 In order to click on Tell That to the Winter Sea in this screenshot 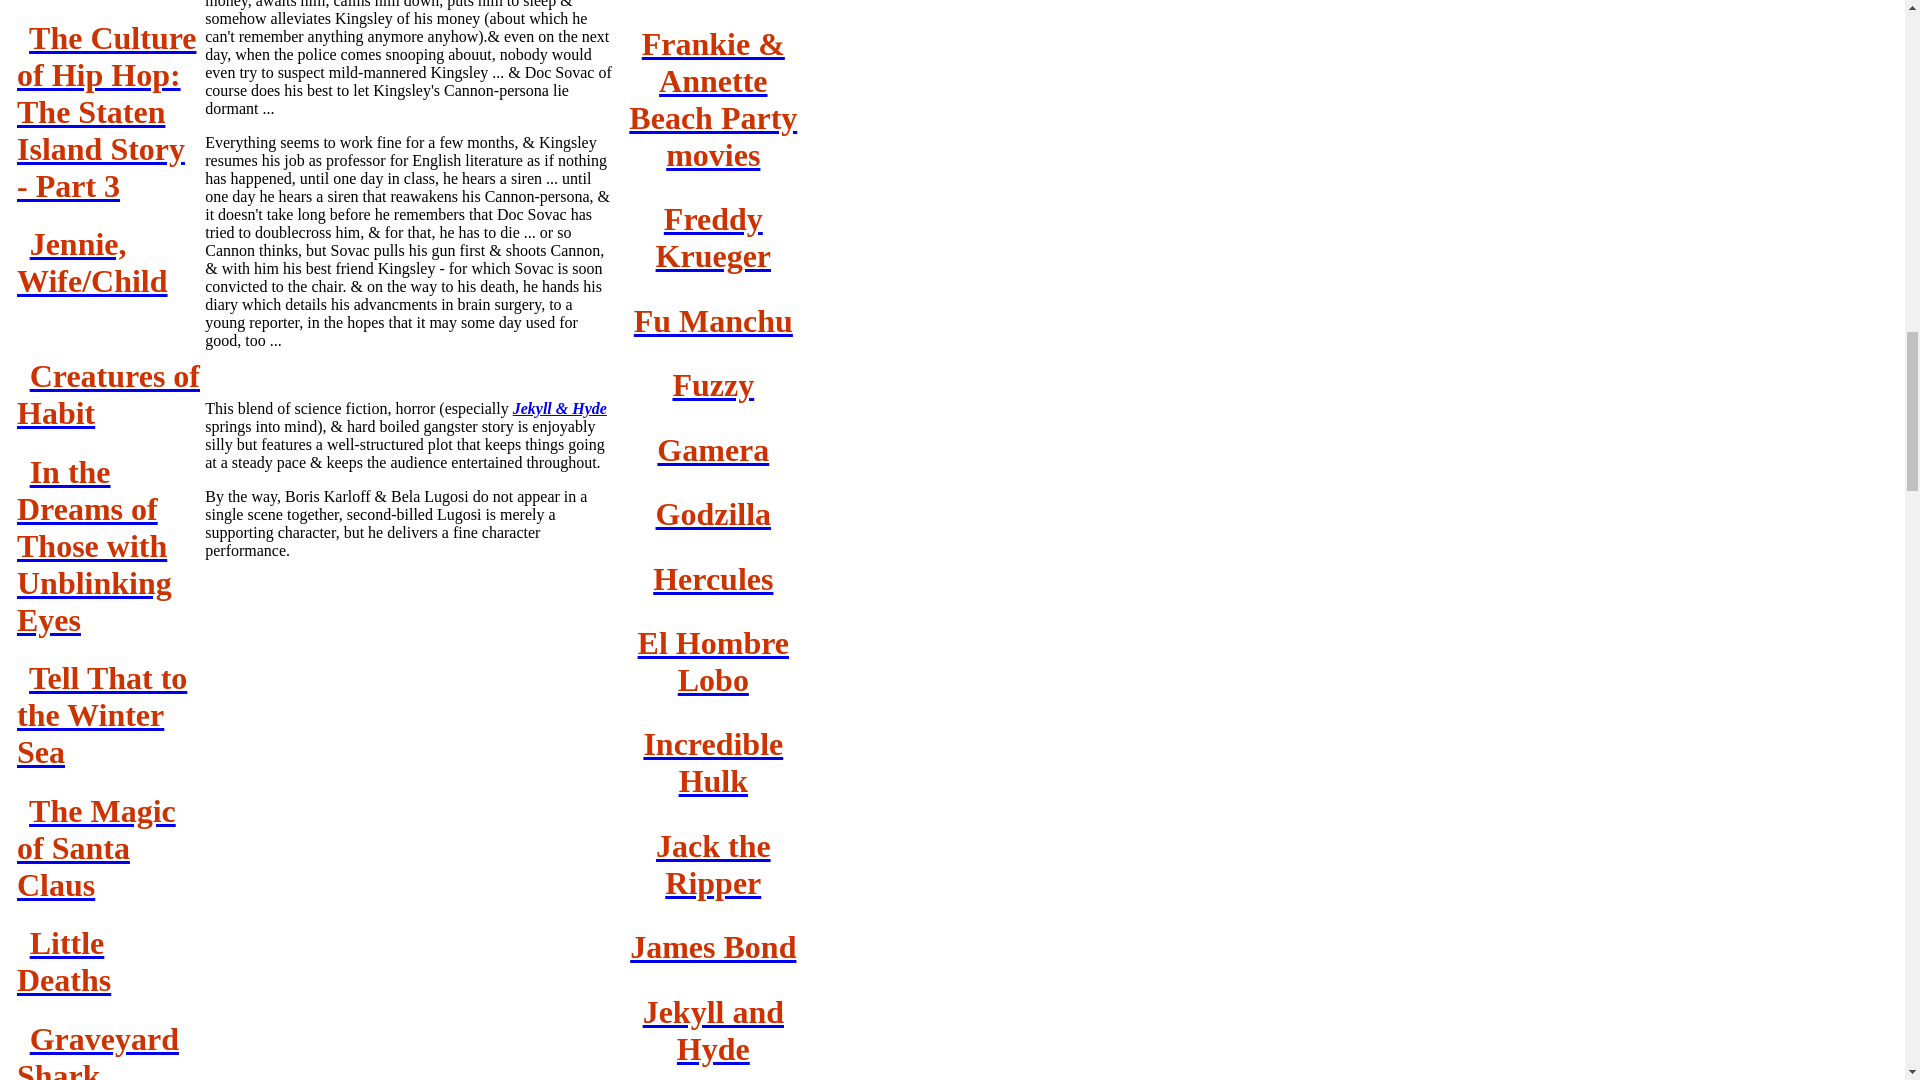, I will do `click(102, 714)`.